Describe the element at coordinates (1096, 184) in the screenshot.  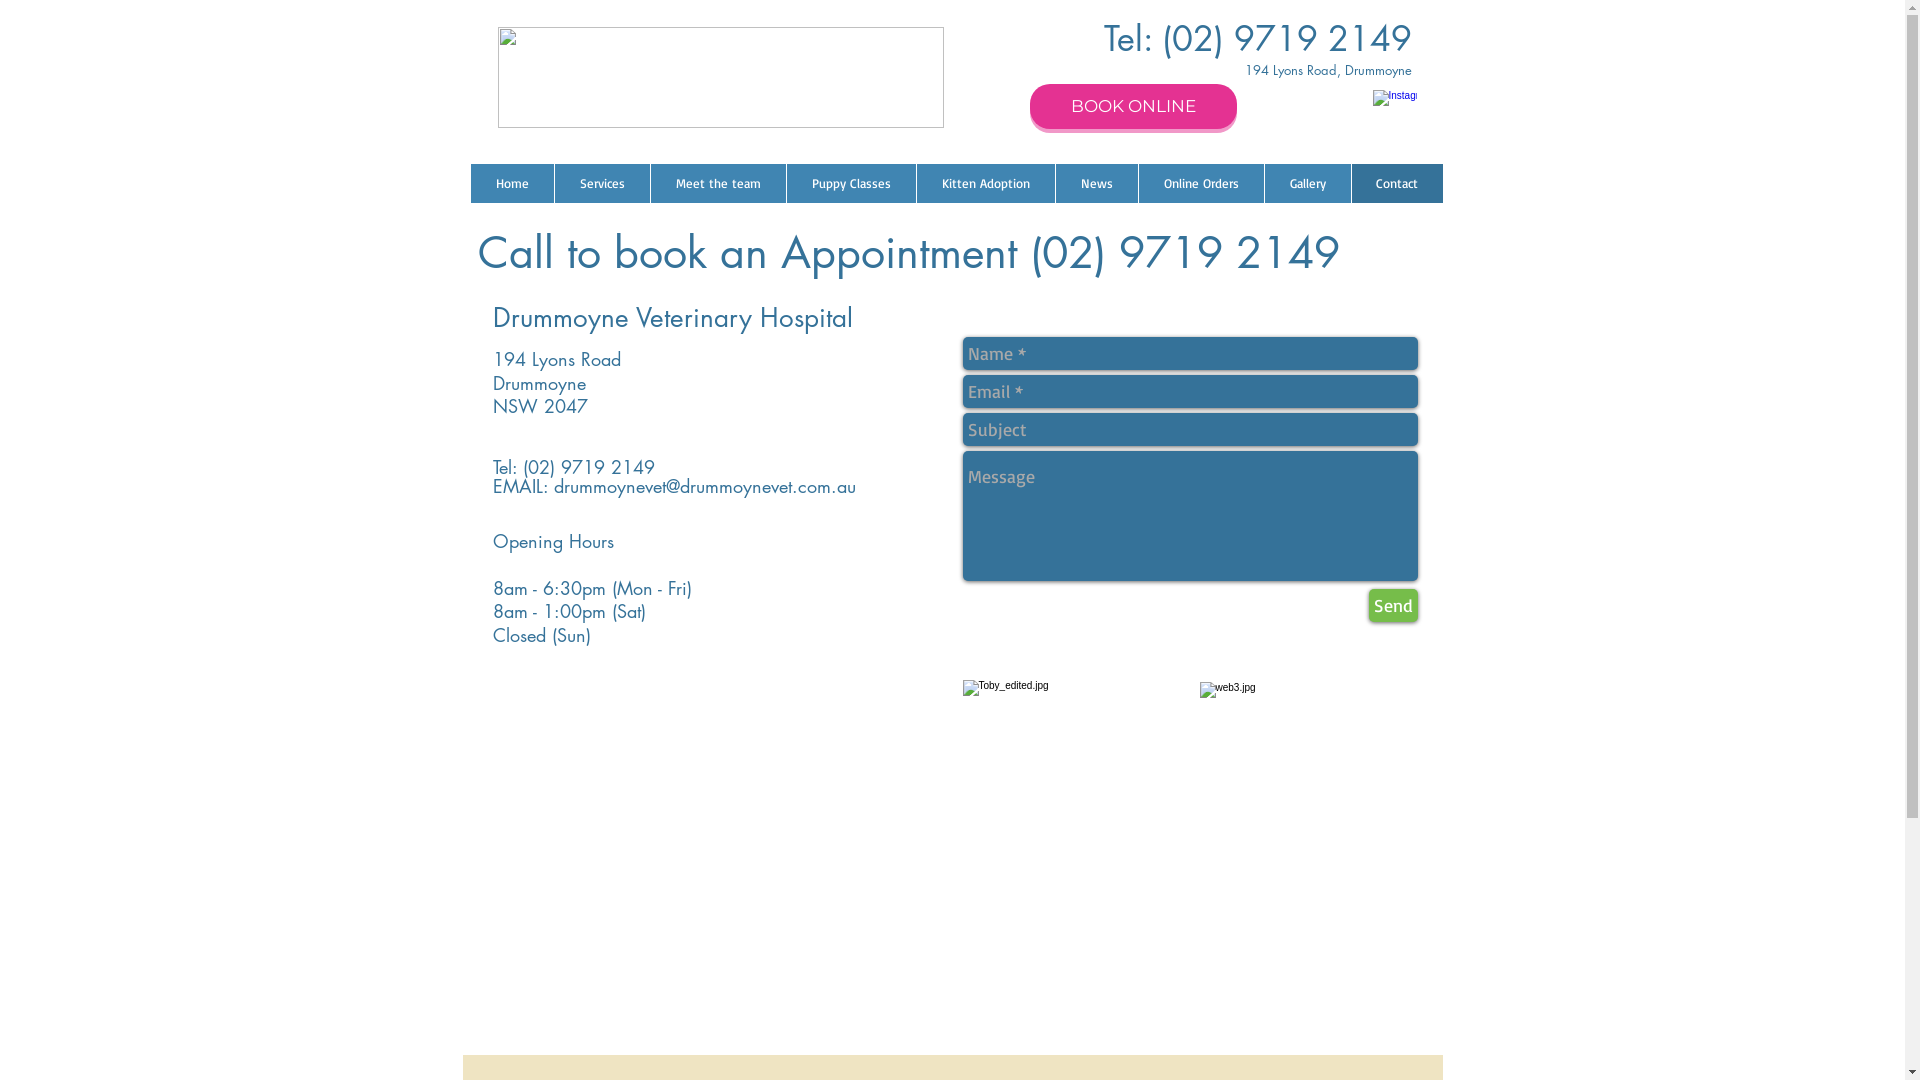
I see `News` at that location.